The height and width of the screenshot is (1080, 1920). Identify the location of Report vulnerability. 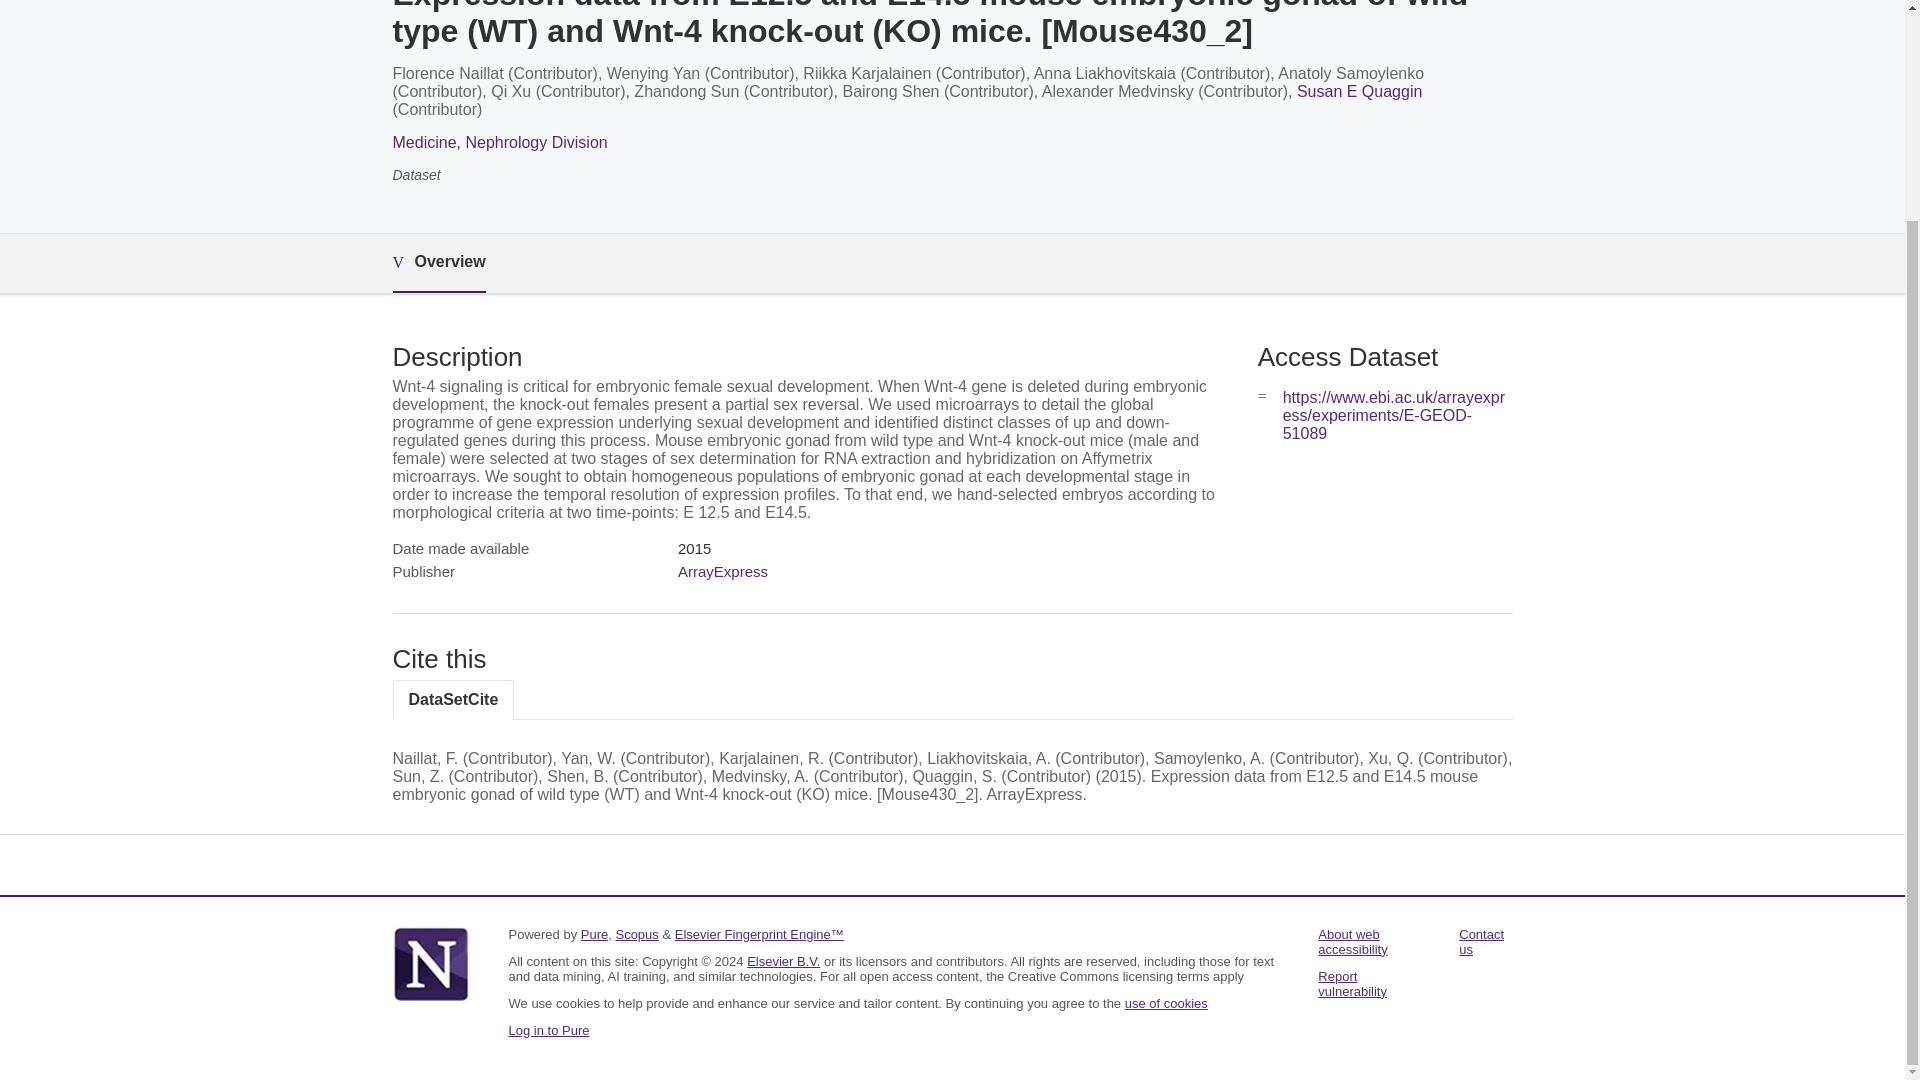
(1352, 984).